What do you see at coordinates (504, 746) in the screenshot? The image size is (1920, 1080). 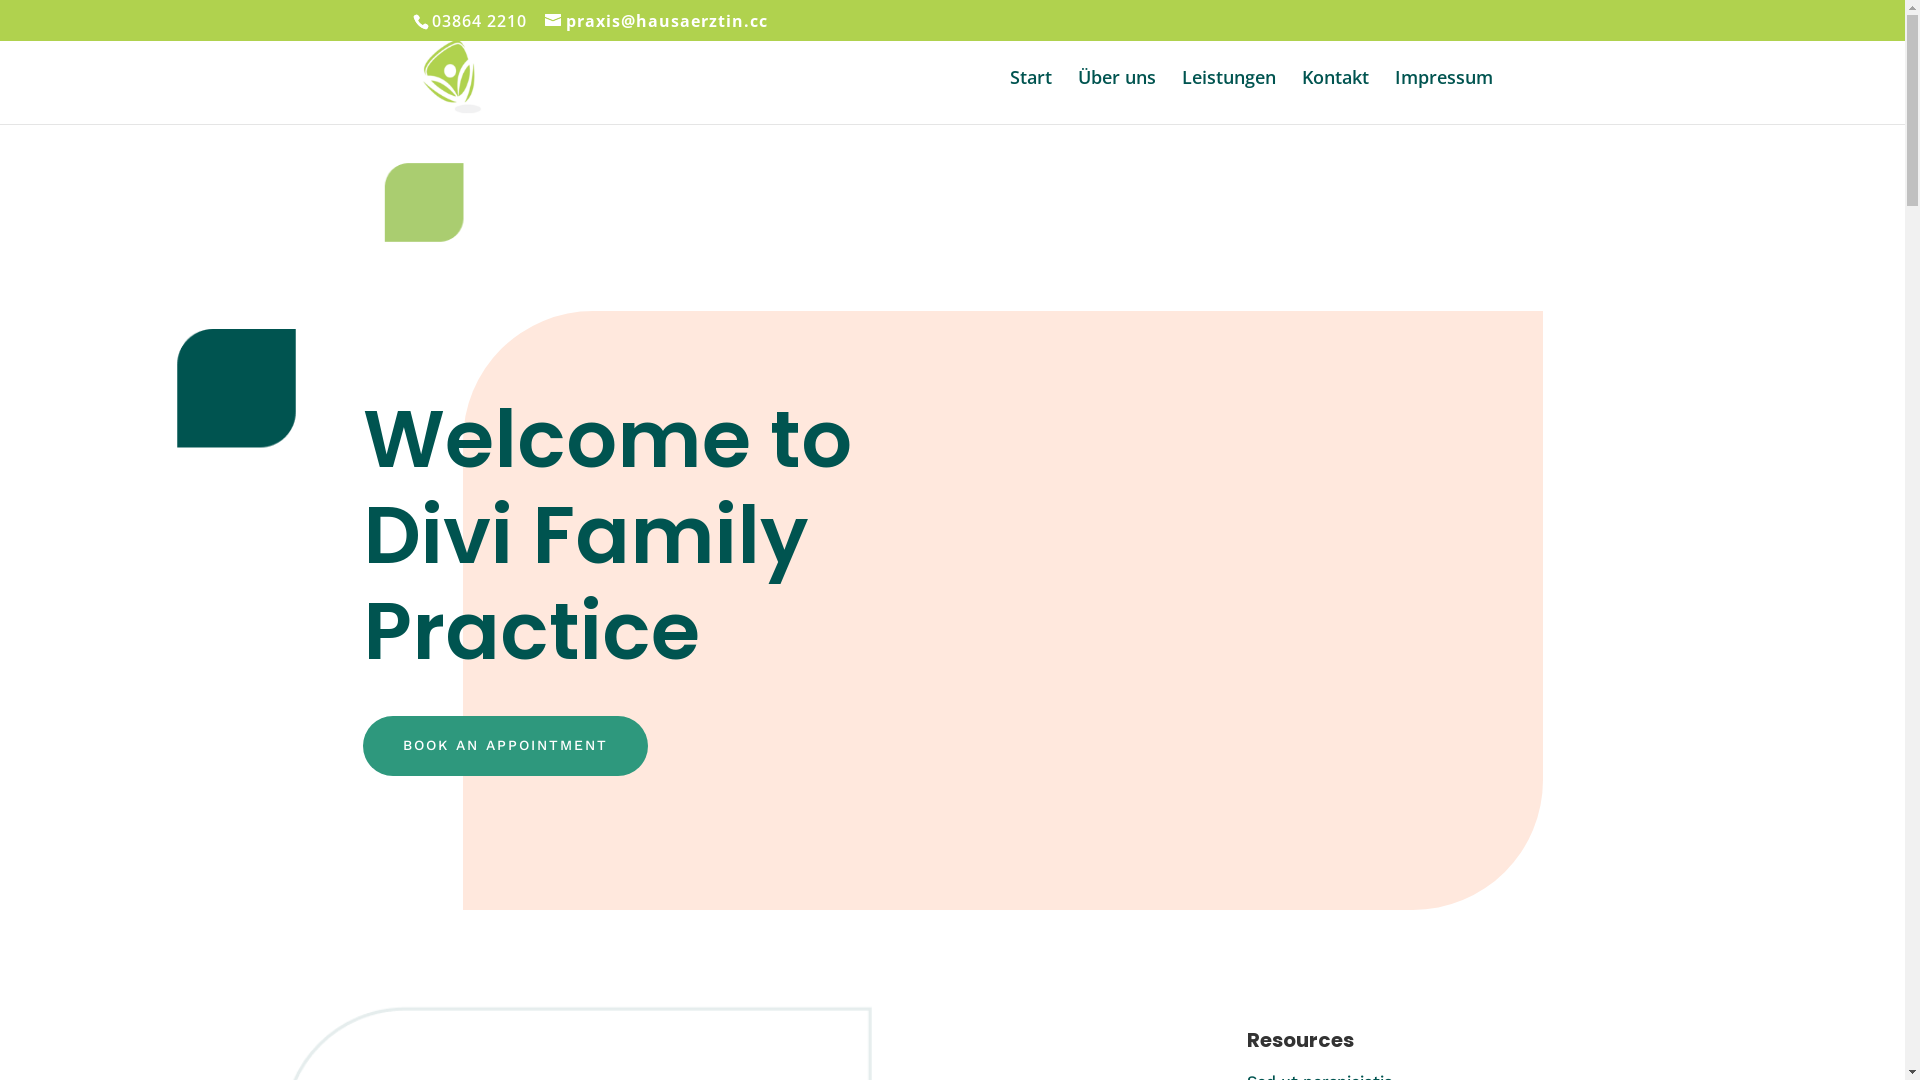 I see `BOOK AN APPOINTMENT` at bounding box center [504, 746].